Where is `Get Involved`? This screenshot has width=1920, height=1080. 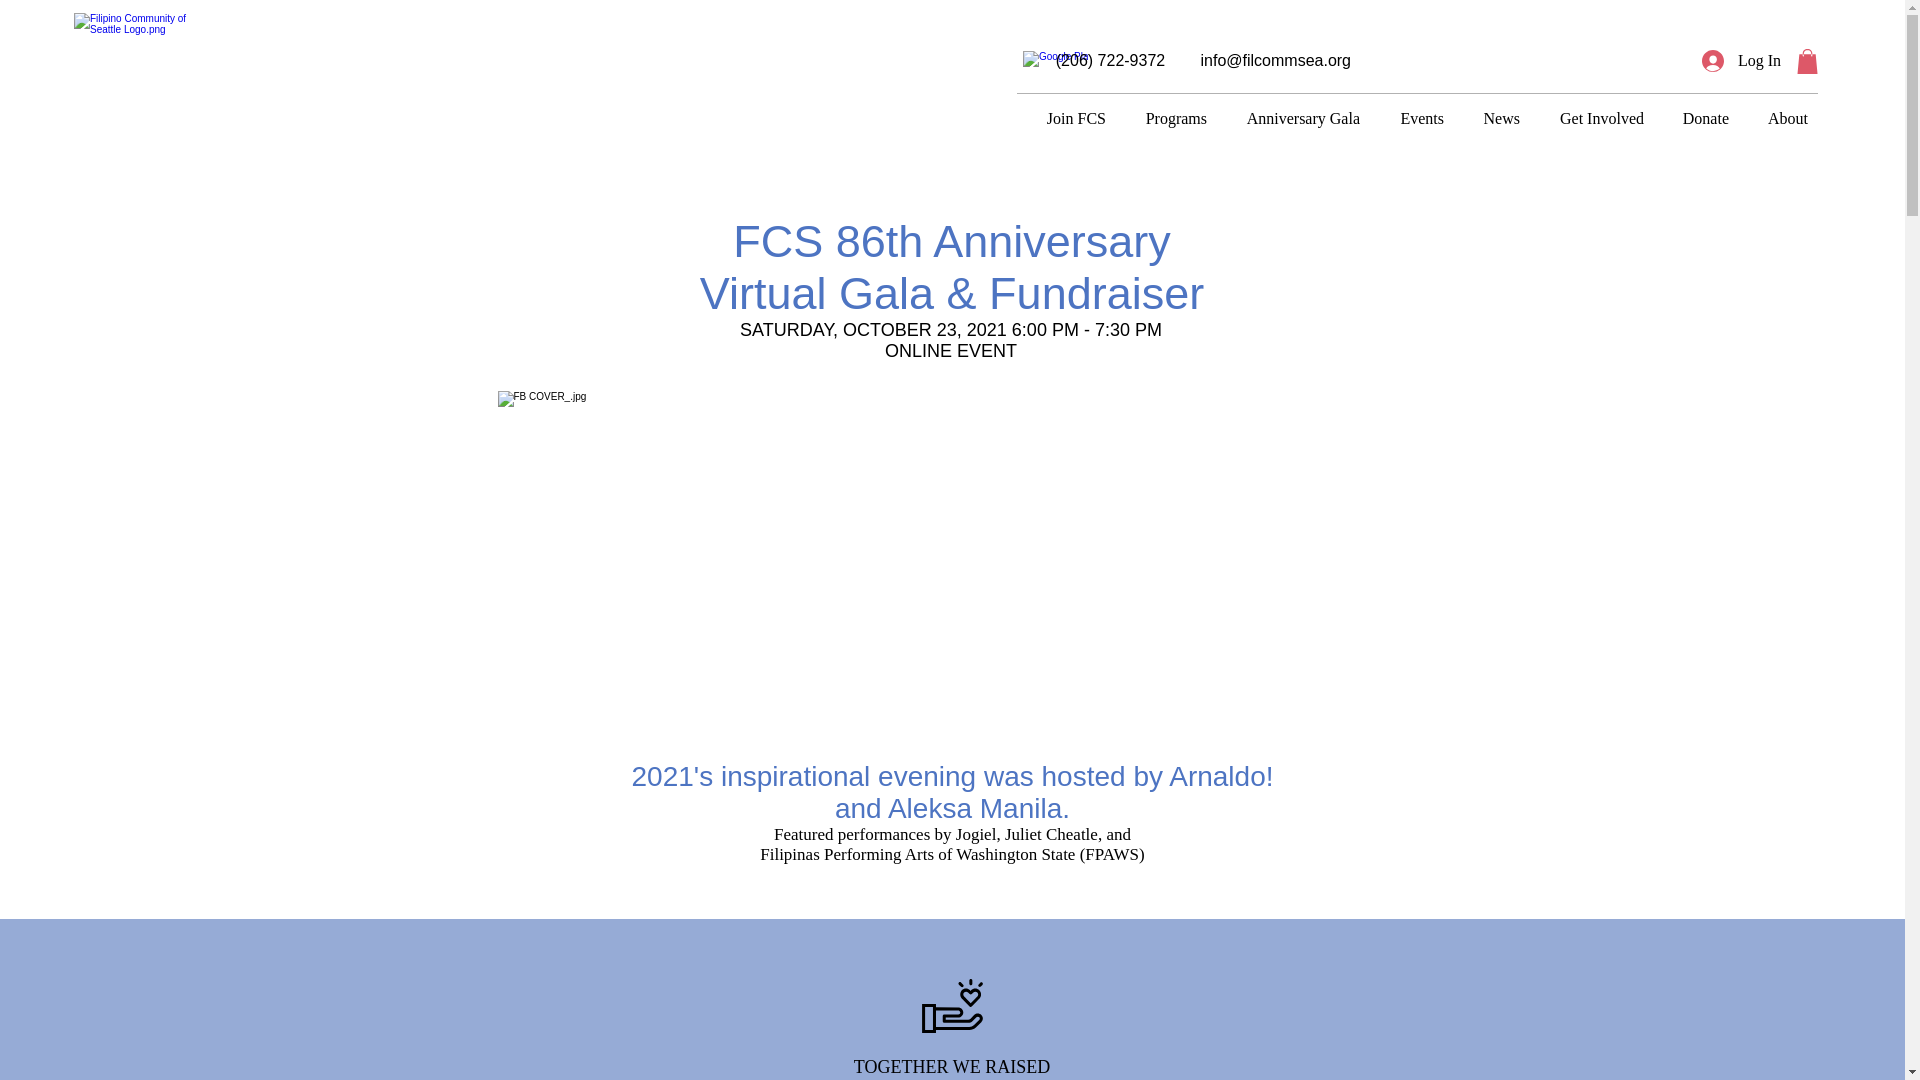
Get Involved is located at coordinates (1592, 118).